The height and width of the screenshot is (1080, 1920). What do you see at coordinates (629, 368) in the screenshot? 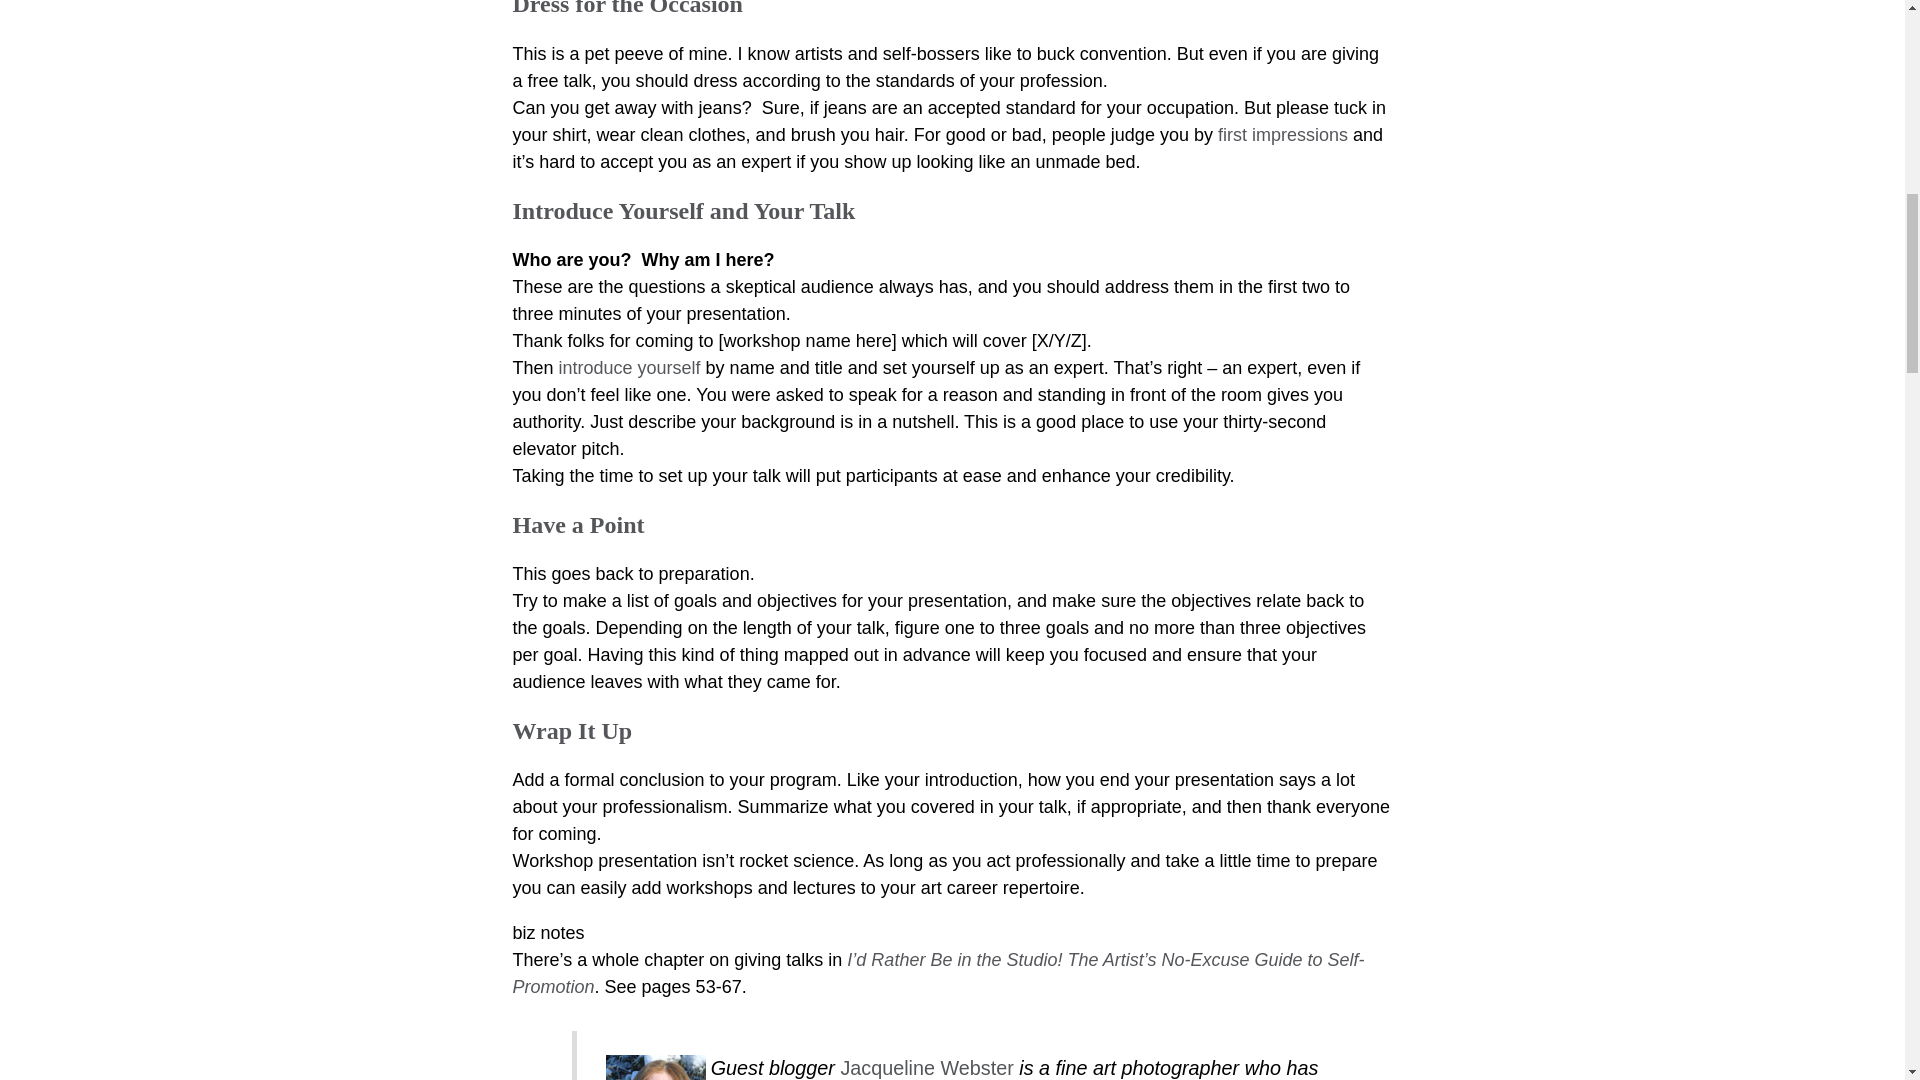
I see `introduce yourself` at bounding box center [629, 368].